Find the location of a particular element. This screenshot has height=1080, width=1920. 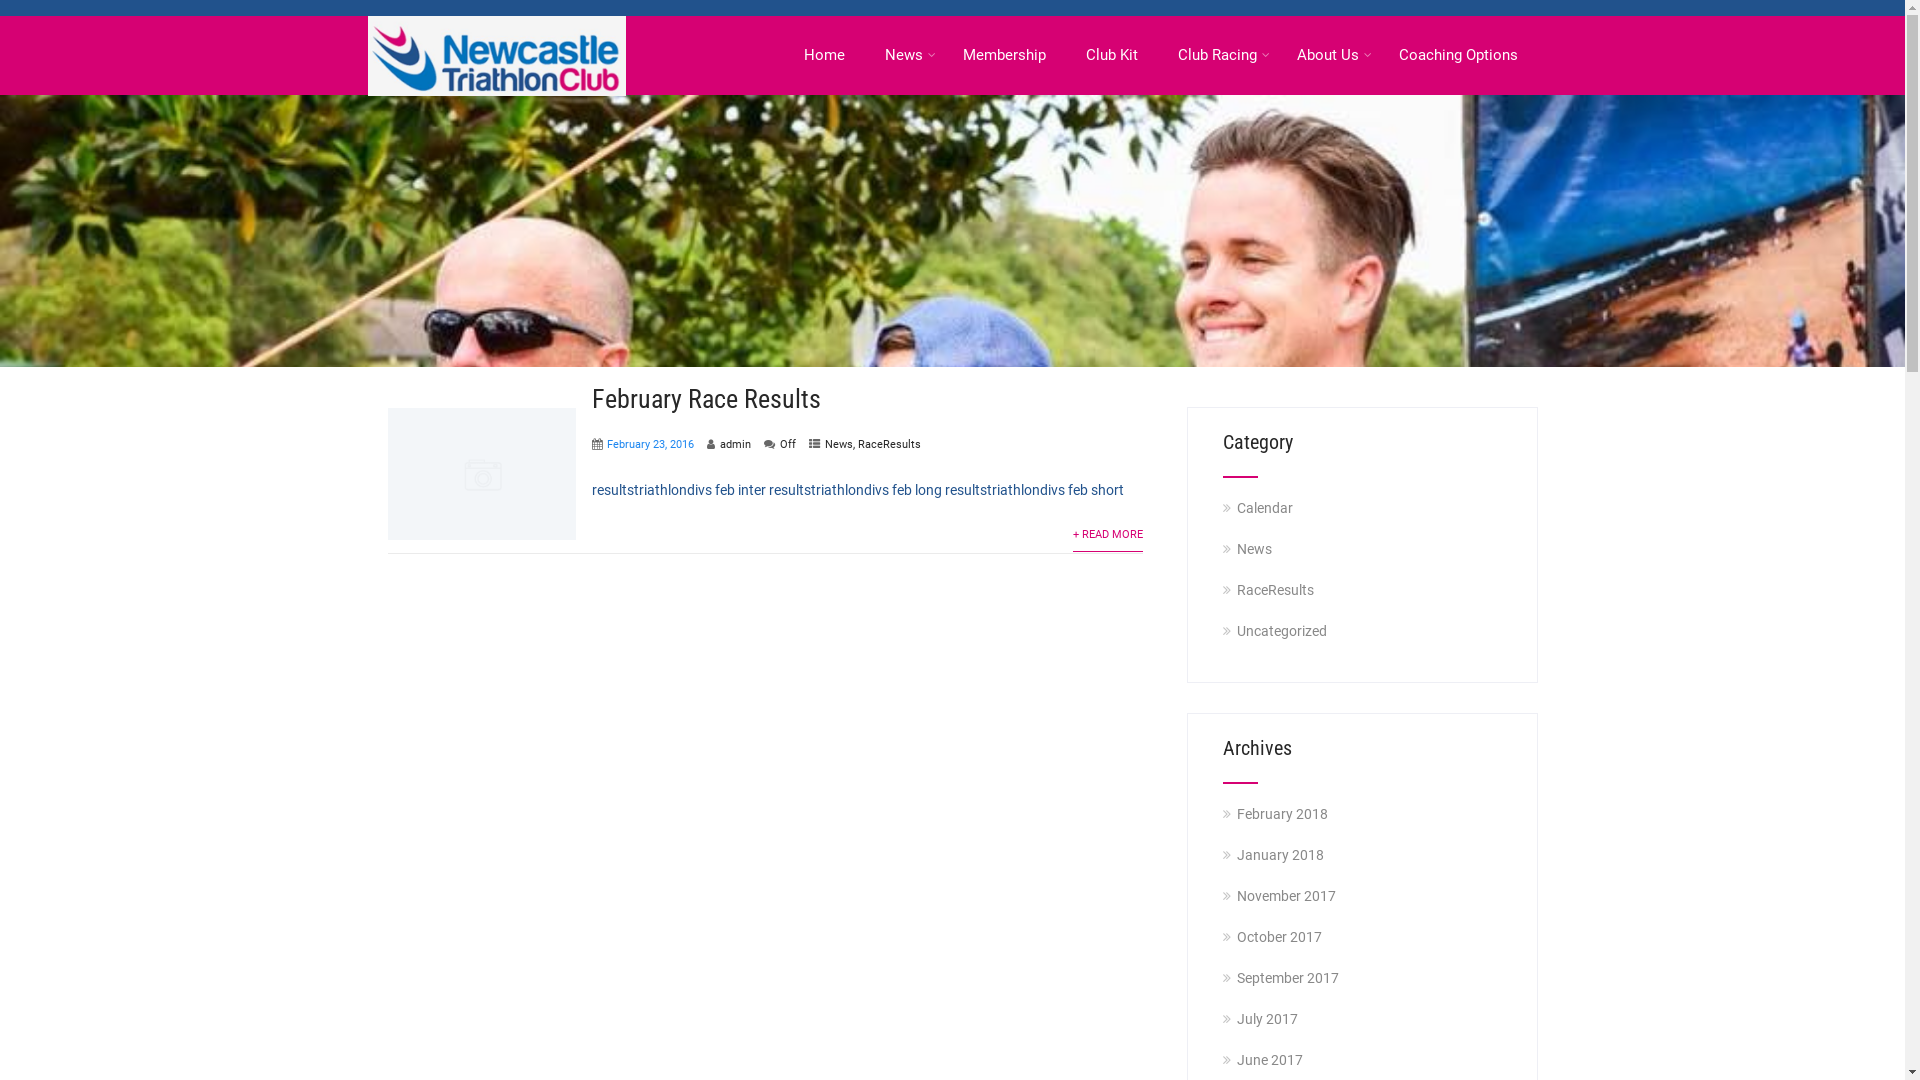

admin is located at coordinates (736, 444).